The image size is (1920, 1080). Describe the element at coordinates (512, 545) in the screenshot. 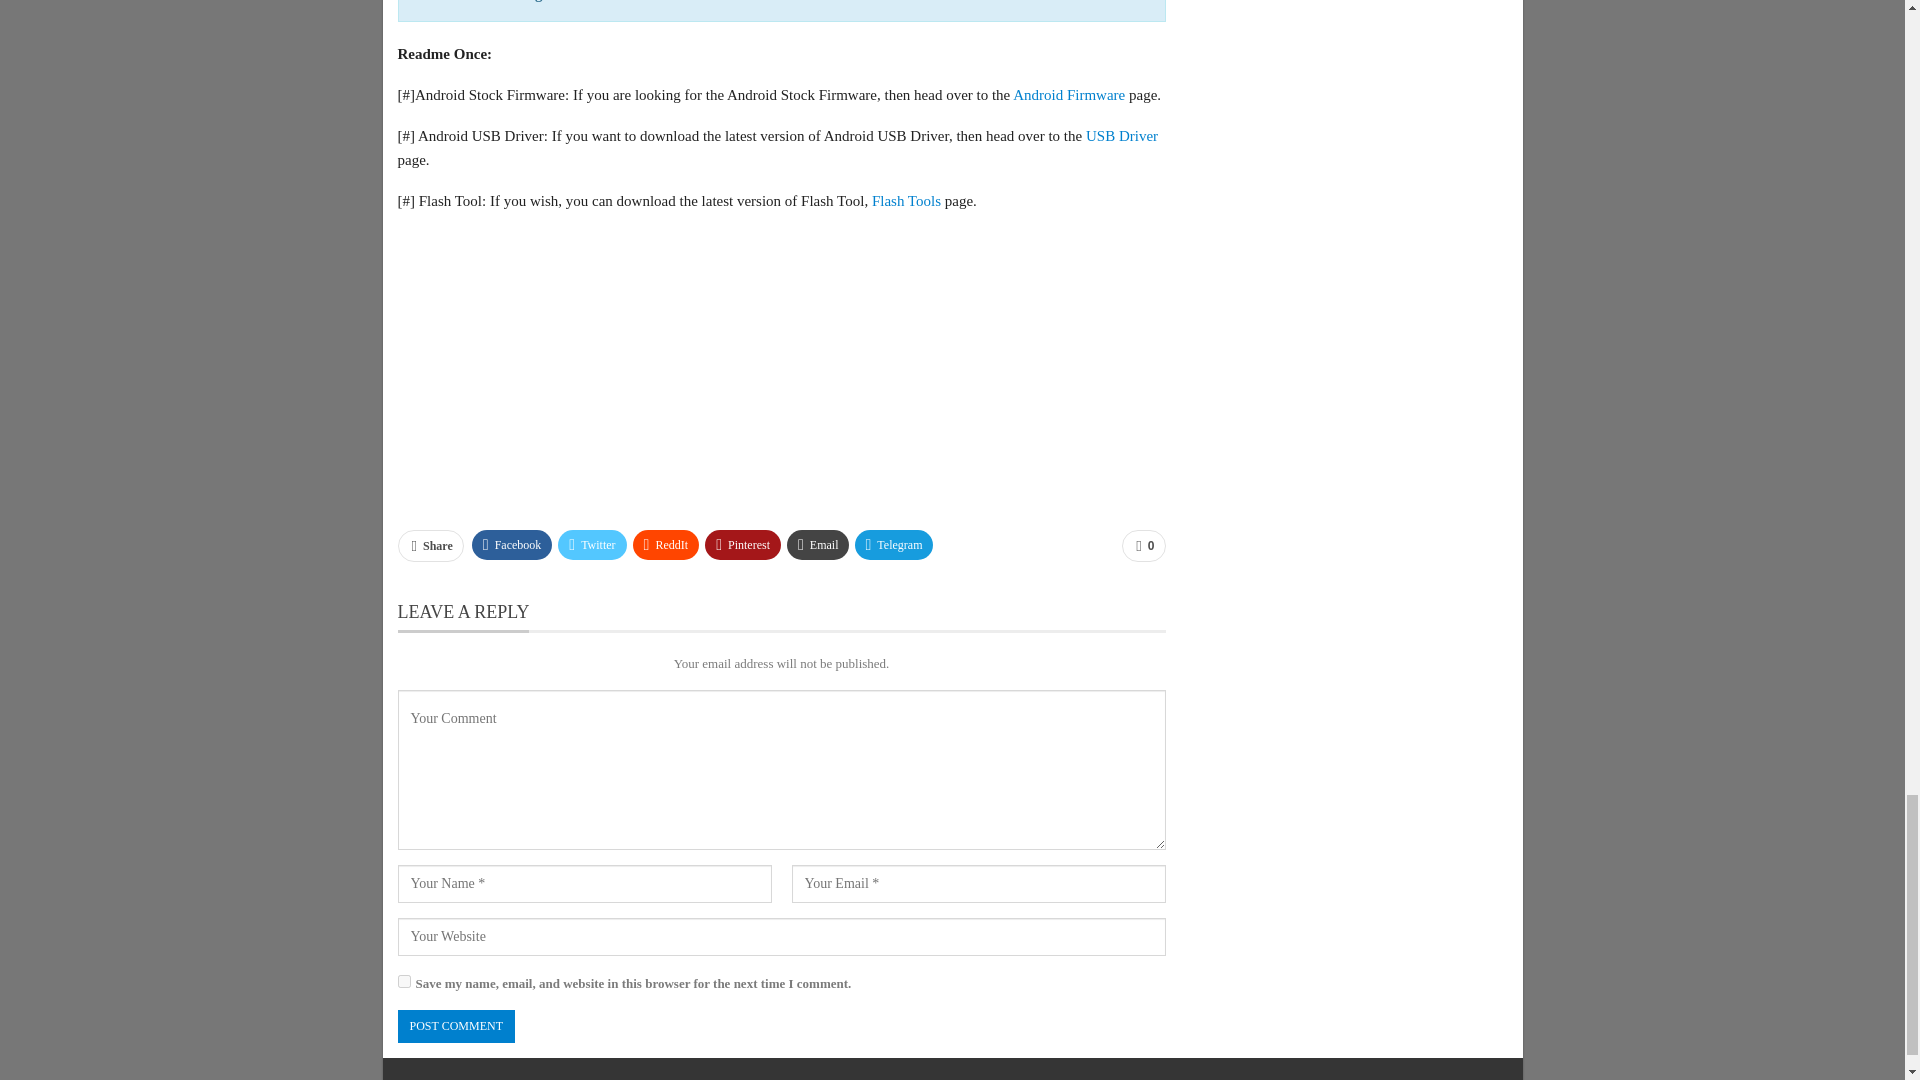

I see `Facebook` at that location.